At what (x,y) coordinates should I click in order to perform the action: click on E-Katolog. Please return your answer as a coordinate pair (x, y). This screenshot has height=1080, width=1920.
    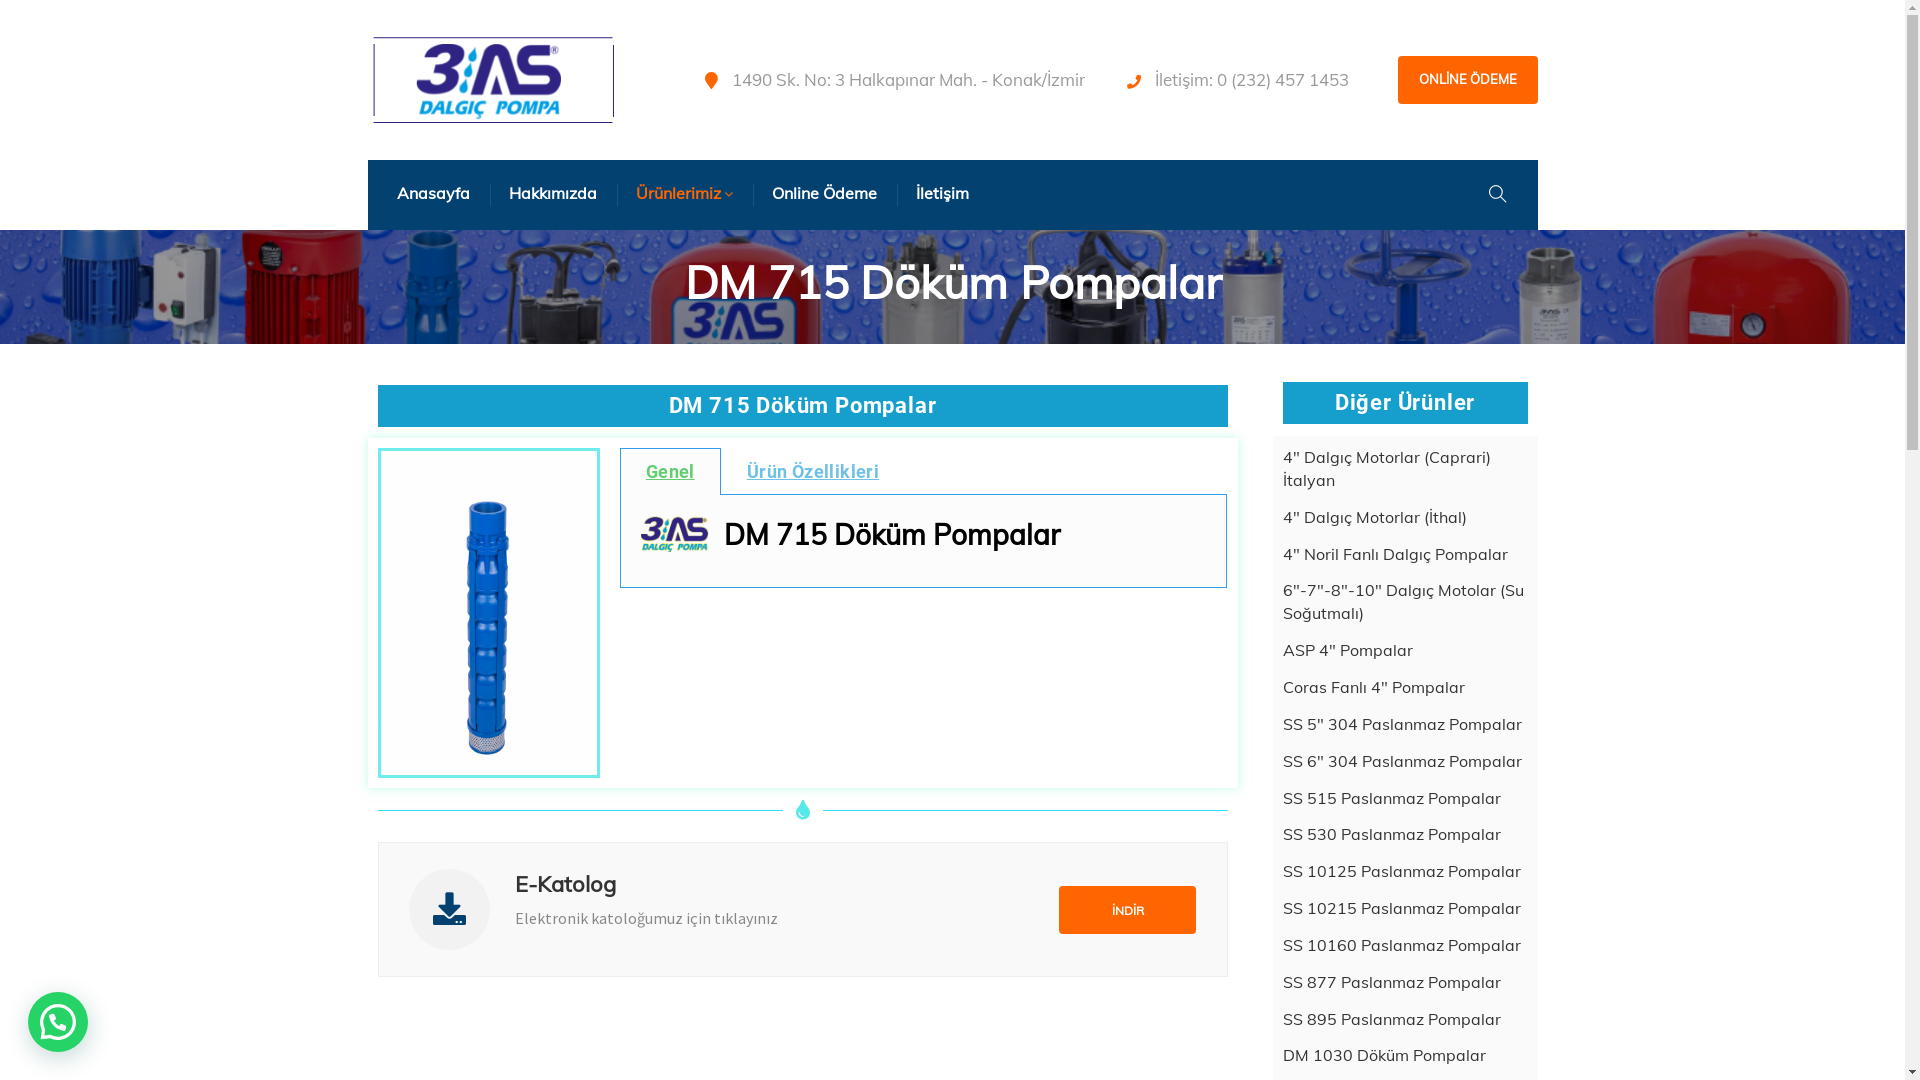
    Looking at the image, I should click on (564, 884).